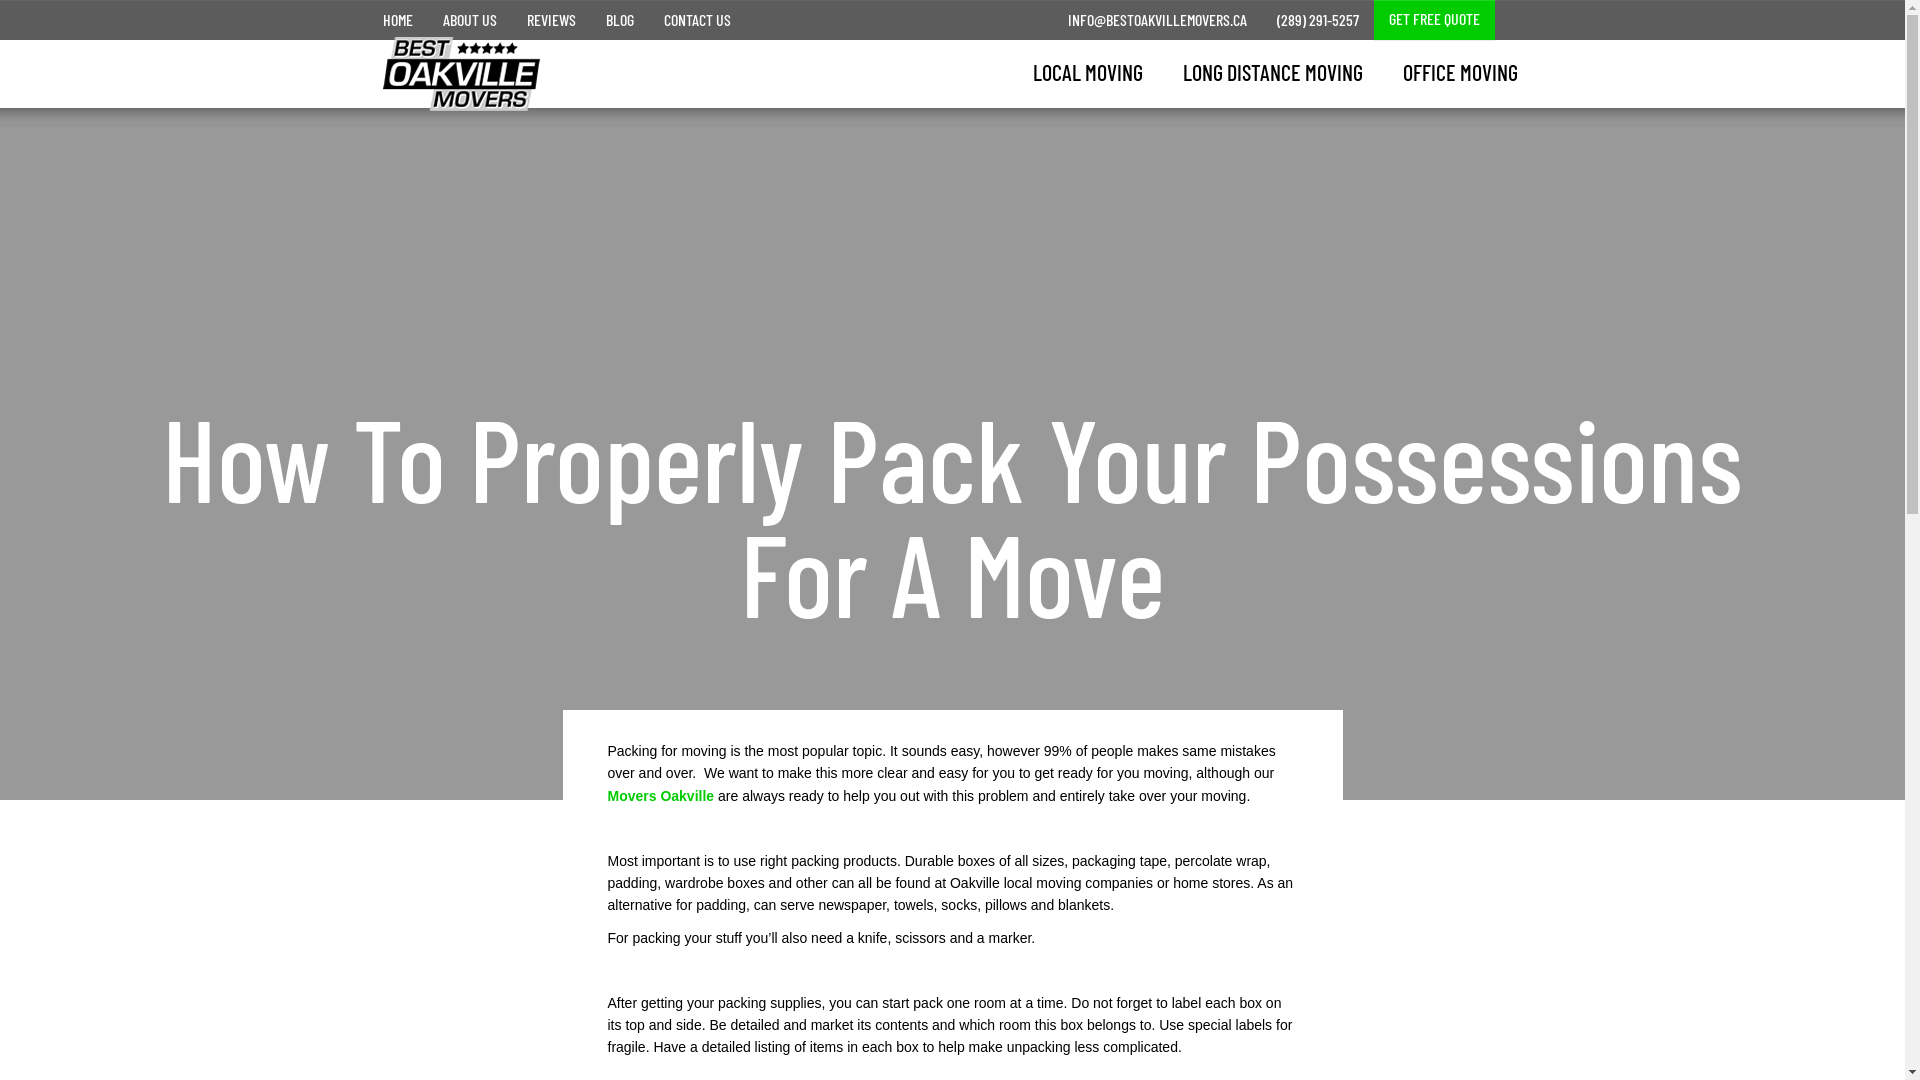 Image resolution: width=1920 pixels, height=1080 pixels. Describe the element at coordinates (446, 62) in the screenshot. I see `Best Oakville Movers` at that location.